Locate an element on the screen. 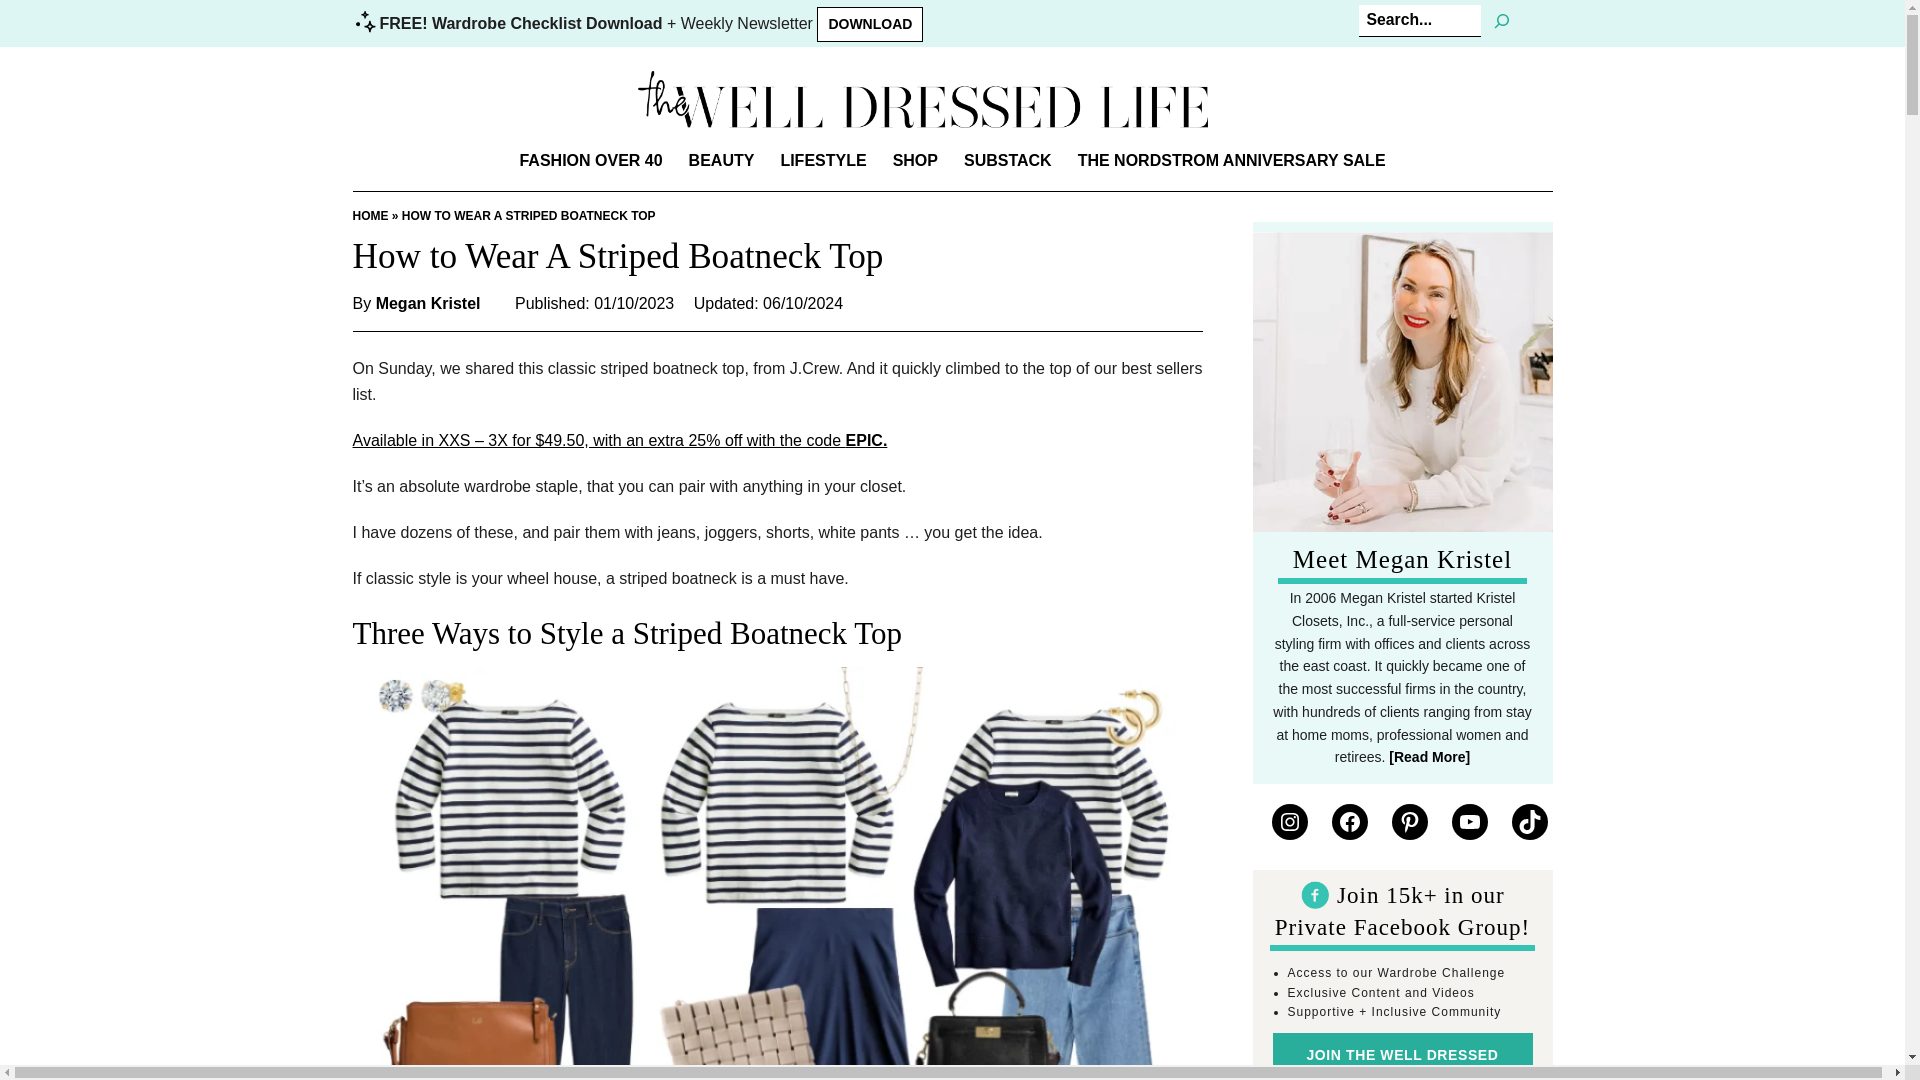  LIFESTYLE is located at coordinates (822, 160).